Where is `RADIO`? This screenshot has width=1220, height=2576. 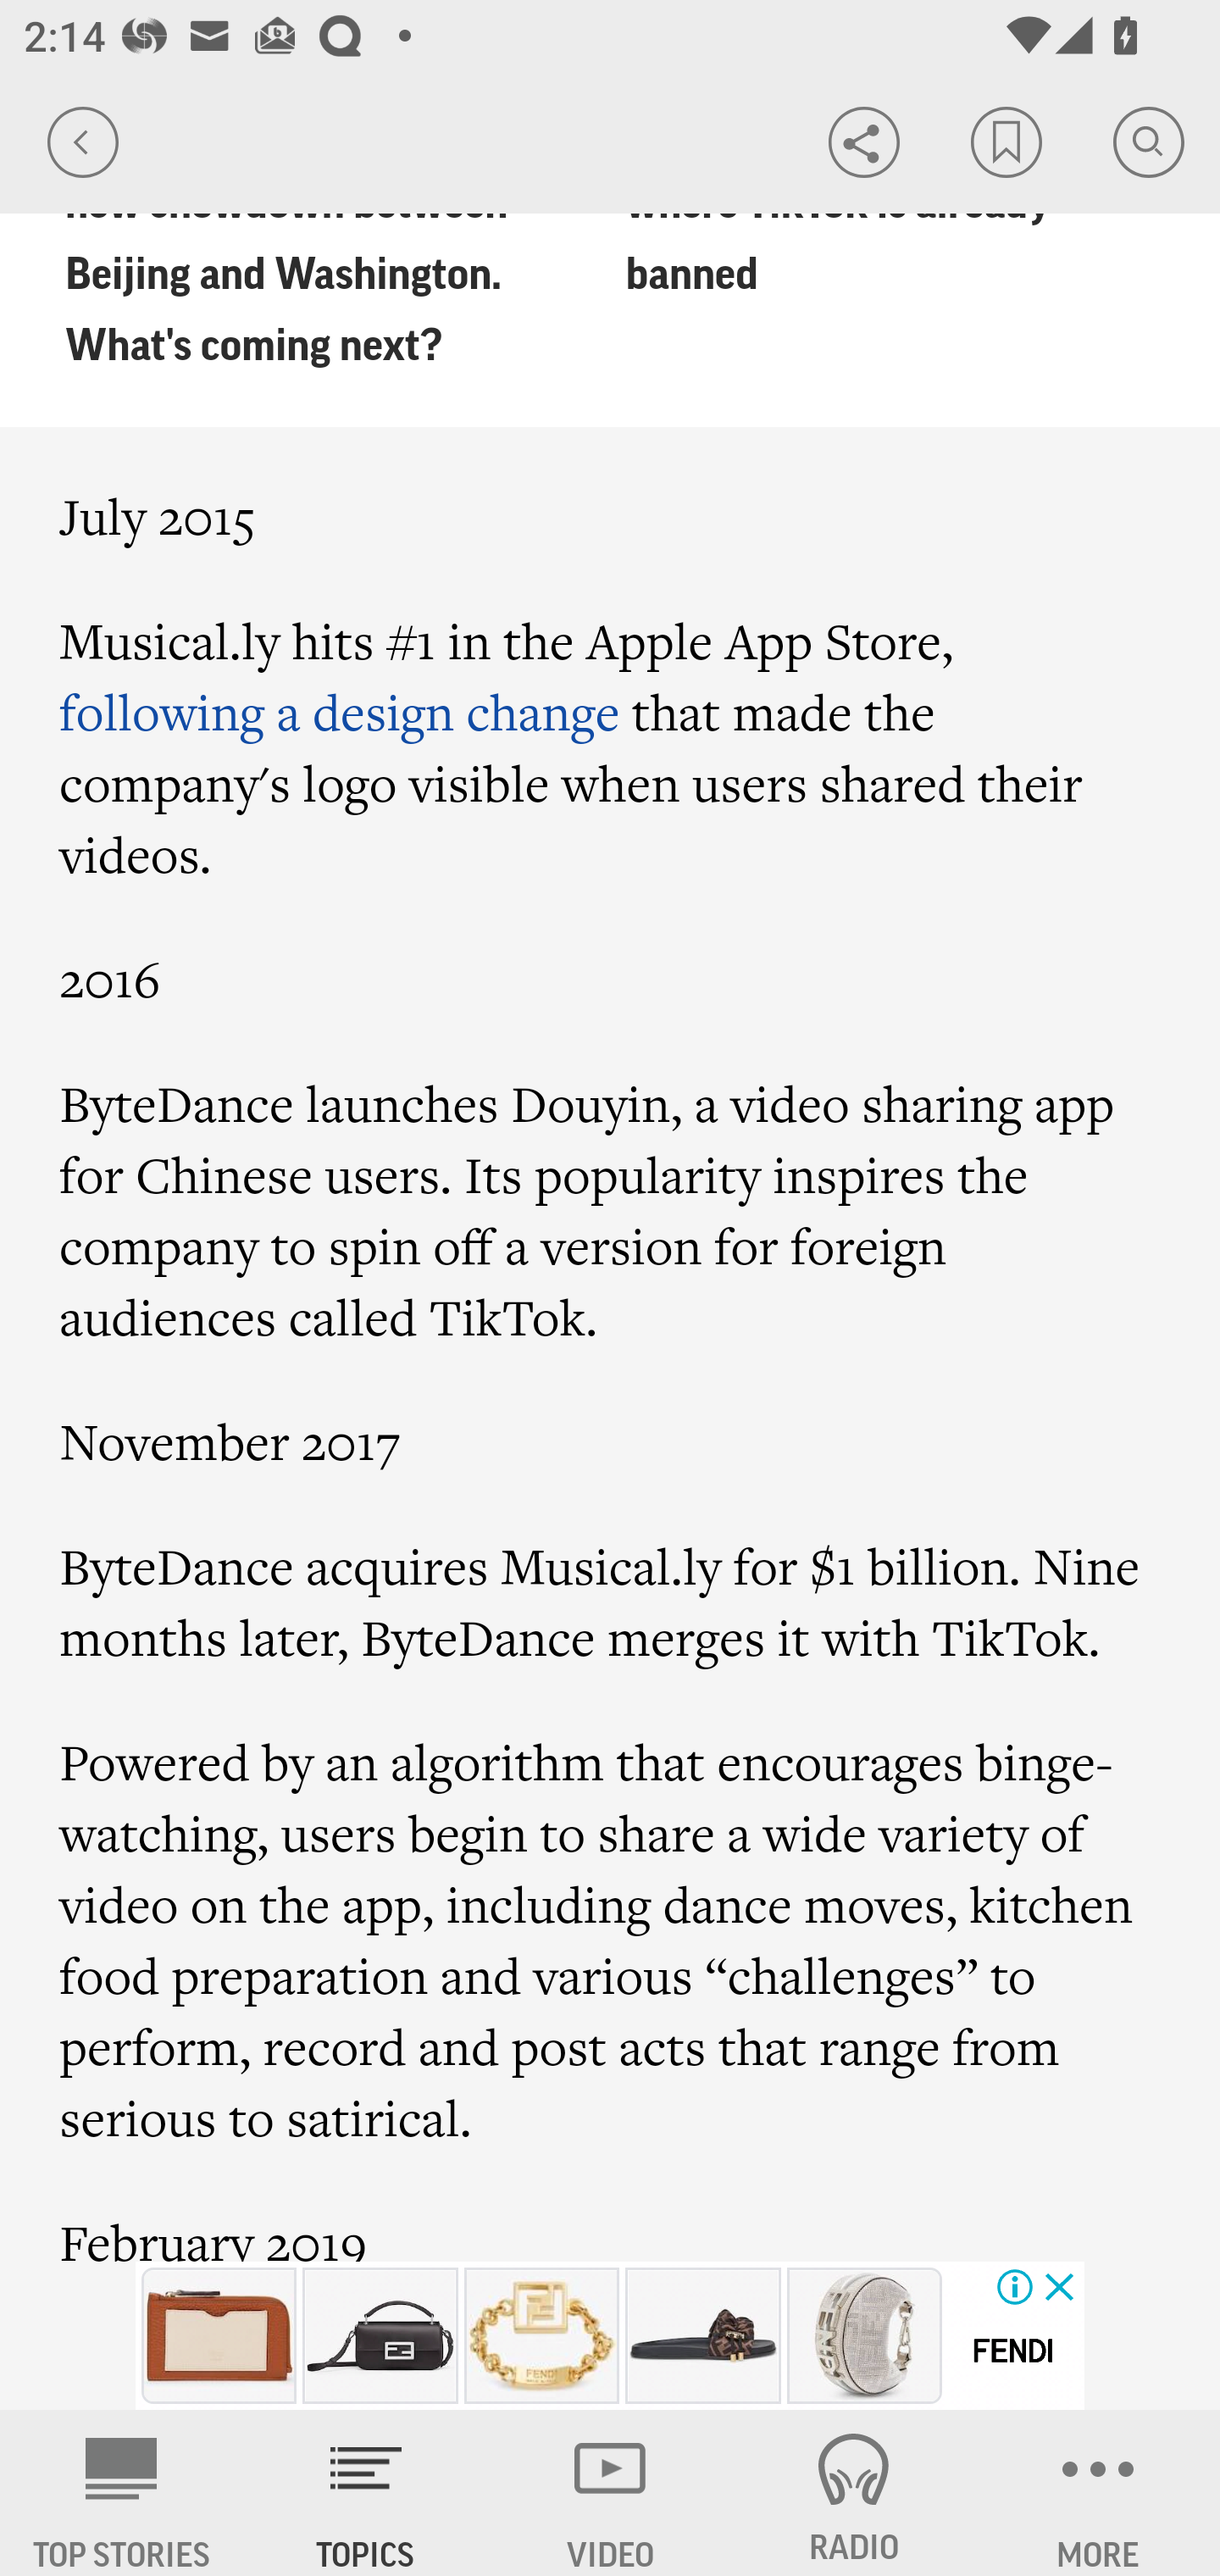 RADIO is located at coordinates (854, 2493).